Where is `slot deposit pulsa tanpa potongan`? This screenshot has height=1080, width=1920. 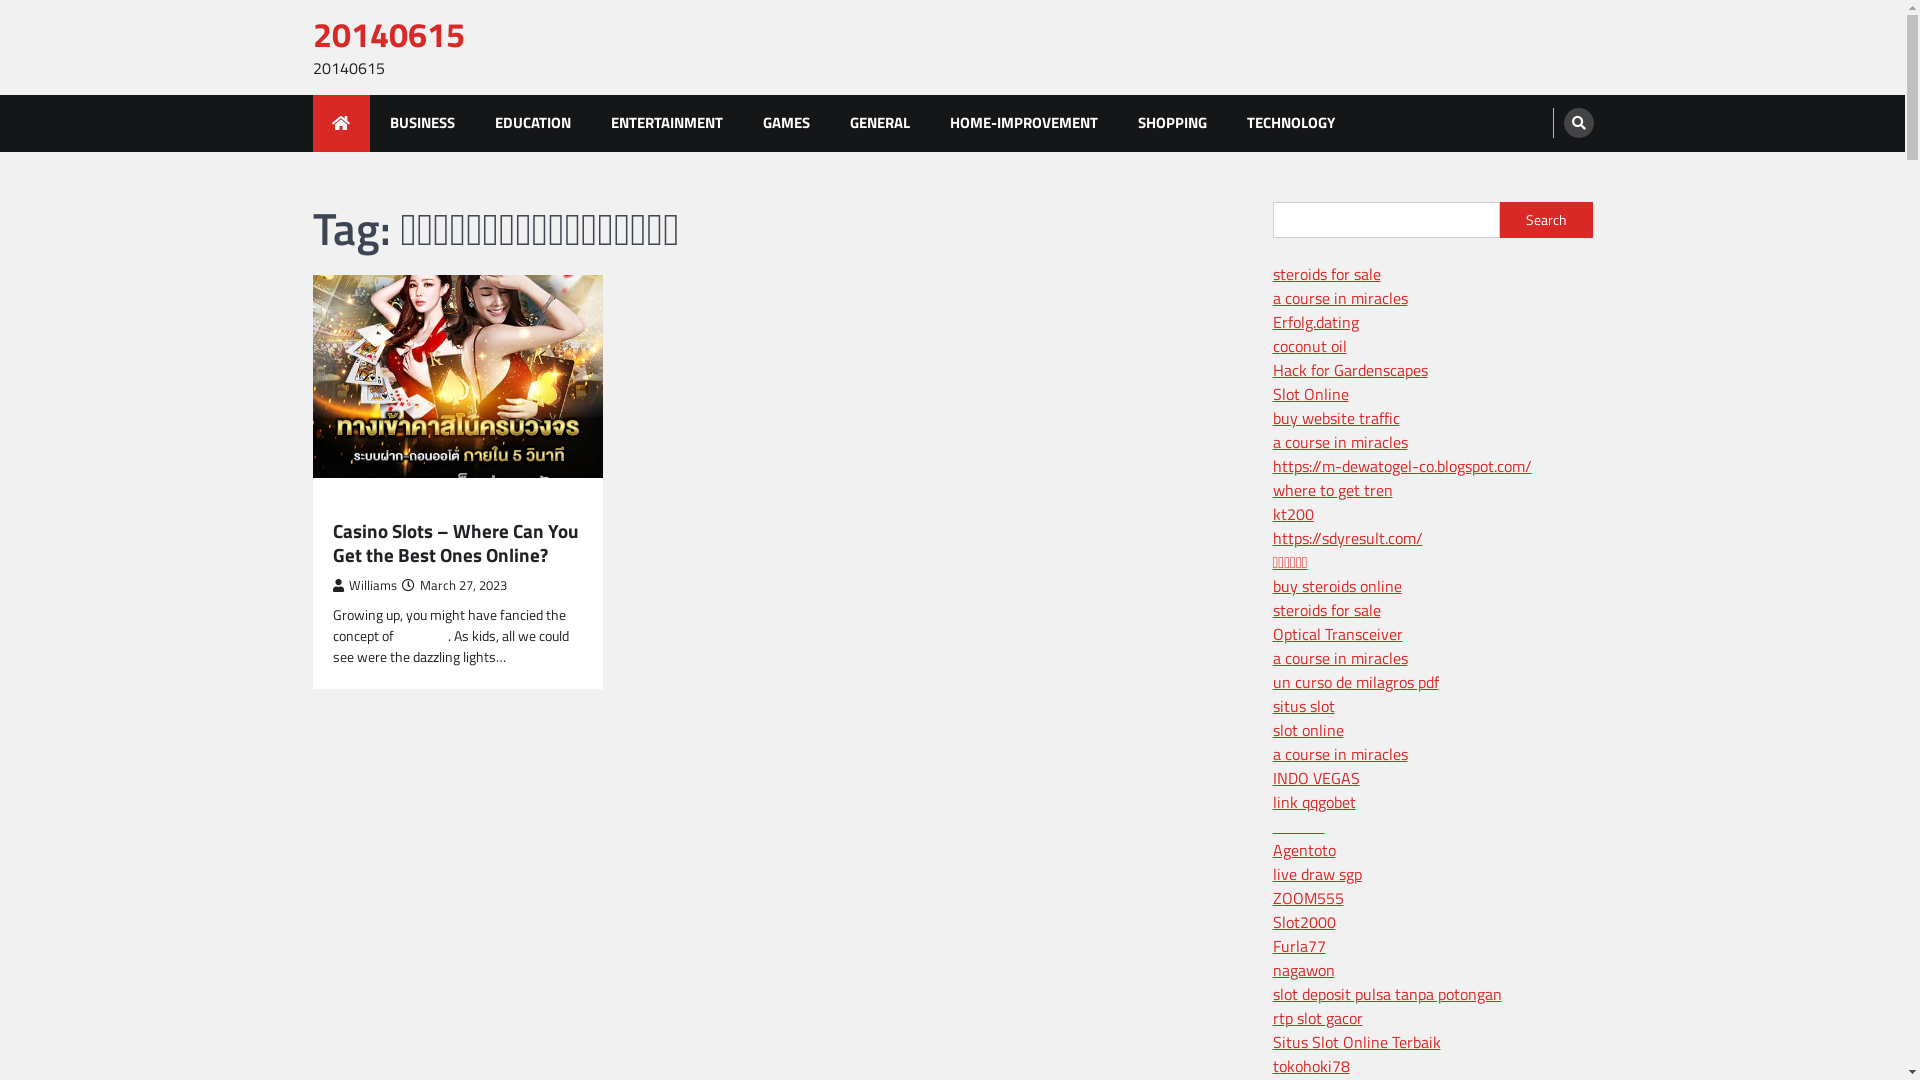
slot deposit pulsa tanpa potongan is located at coordinates (1386, 994).